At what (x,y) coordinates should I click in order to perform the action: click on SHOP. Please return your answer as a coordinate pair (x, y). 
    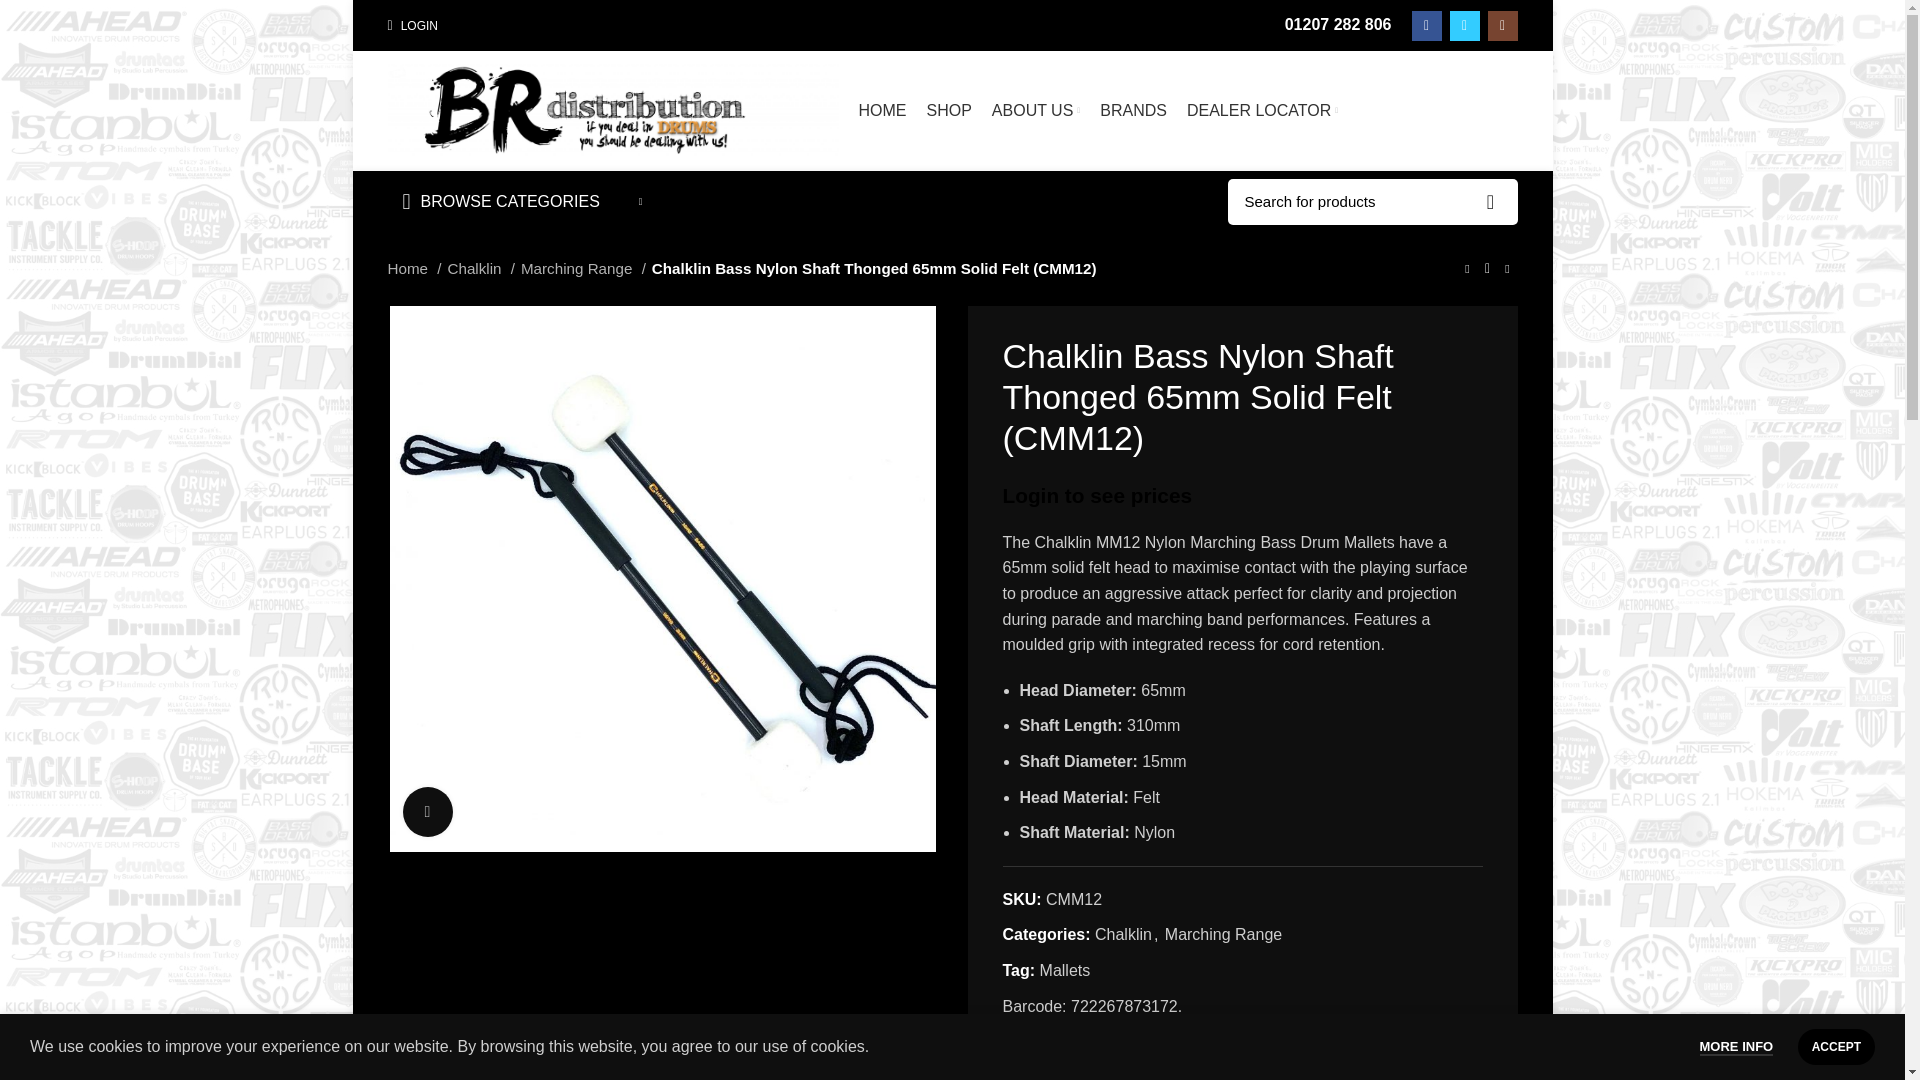
    Looking at the image, I should click on (948, 110).